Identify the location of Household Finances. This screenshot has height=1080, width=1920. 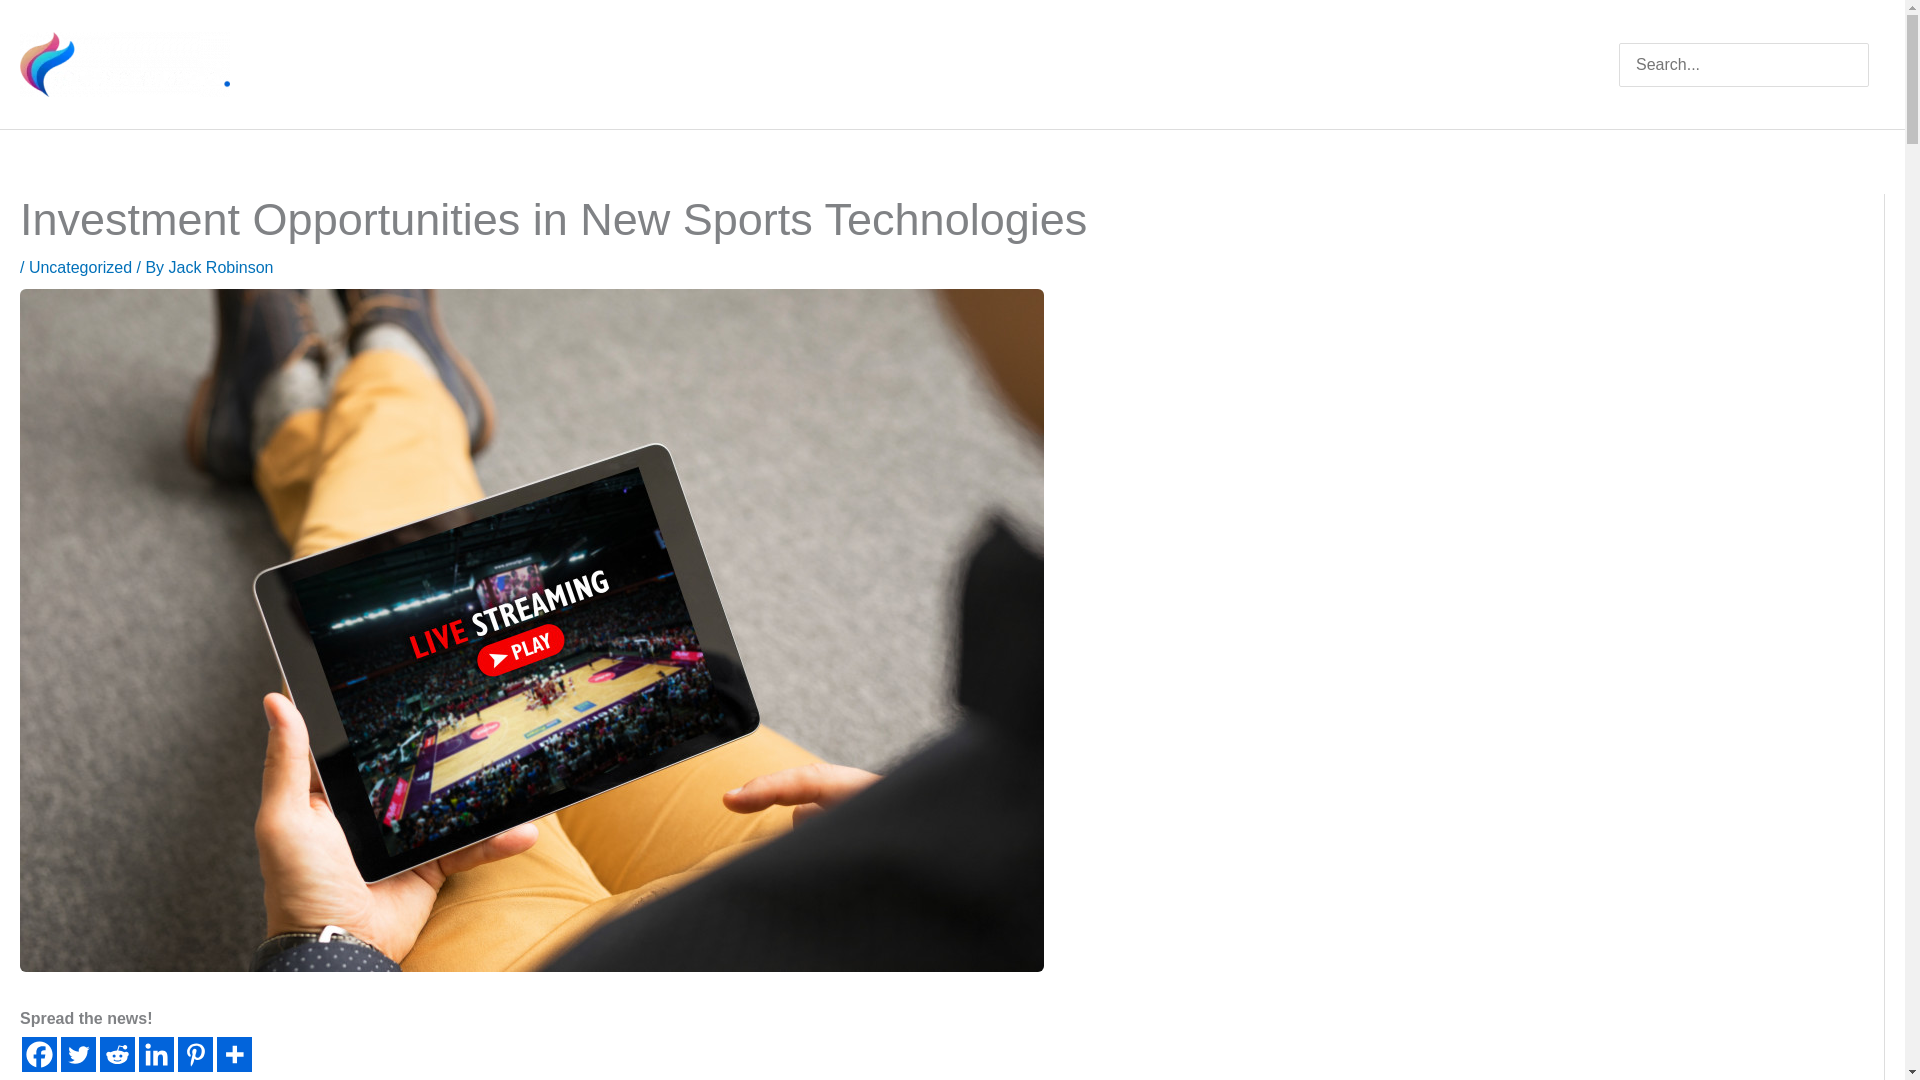
(1281, 64).